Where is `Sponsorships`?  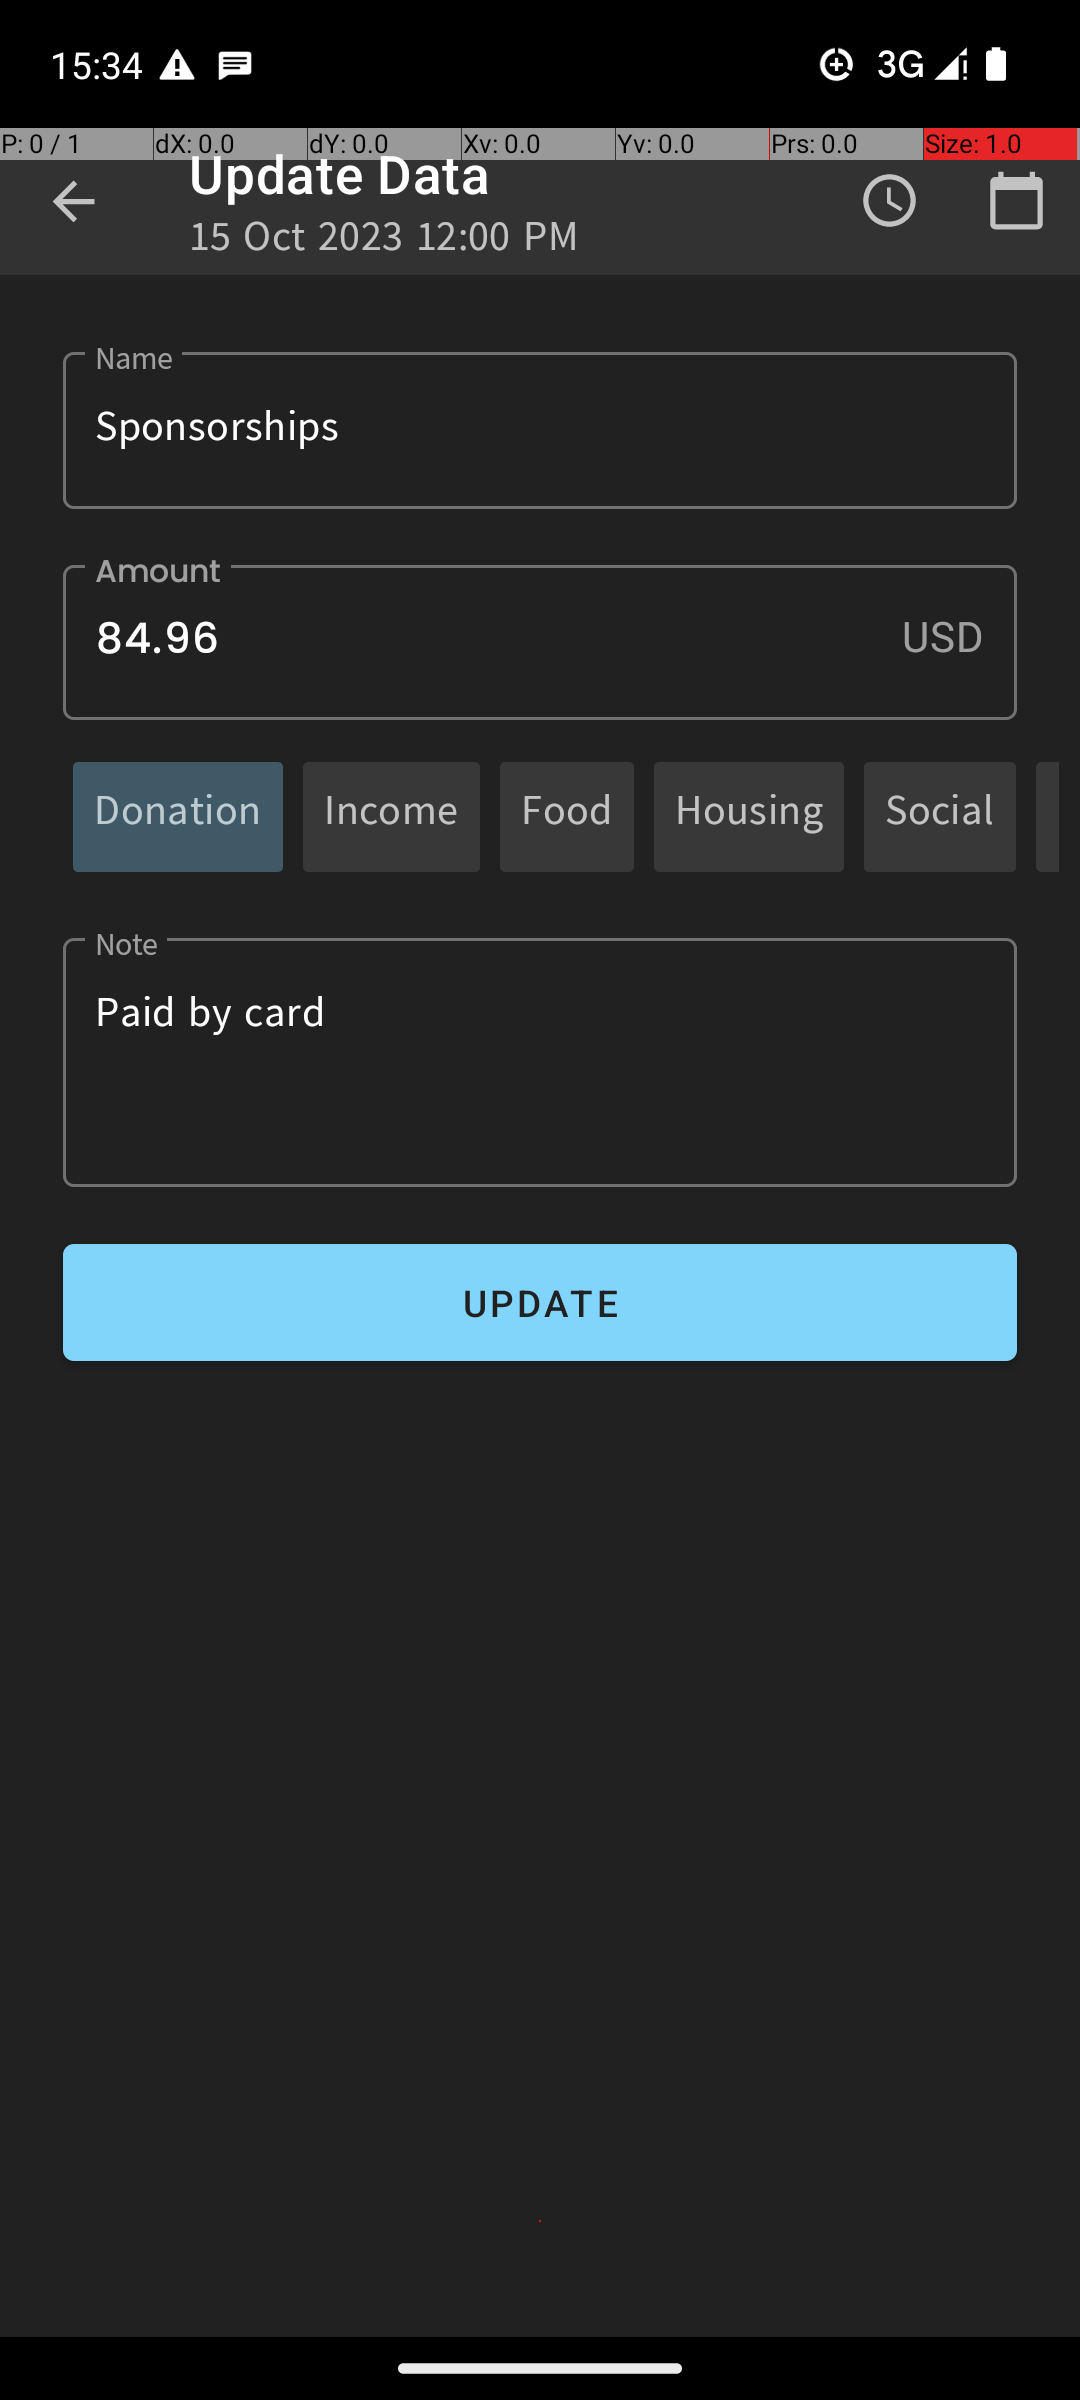 Sponsorships is located at coordinates (540, 430).